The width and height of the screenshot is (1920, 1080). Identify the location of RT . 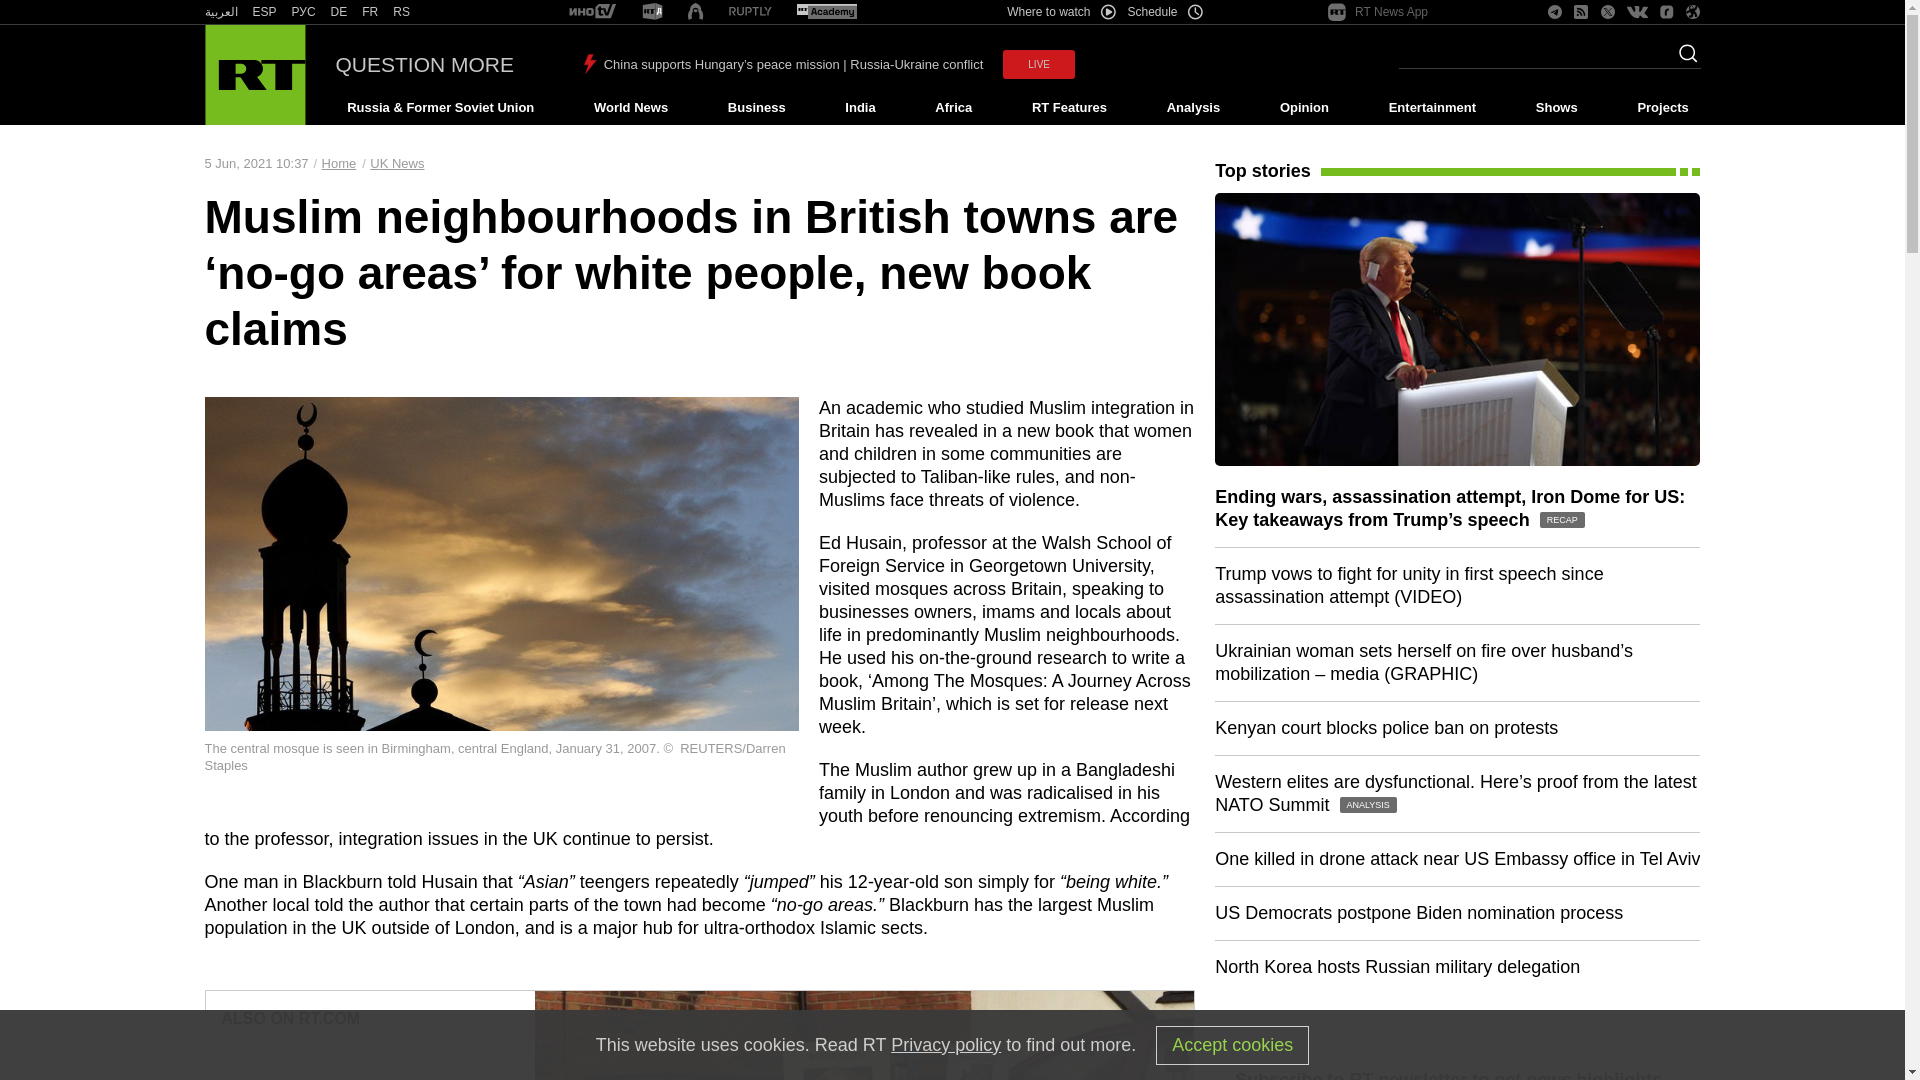
(220, 12).